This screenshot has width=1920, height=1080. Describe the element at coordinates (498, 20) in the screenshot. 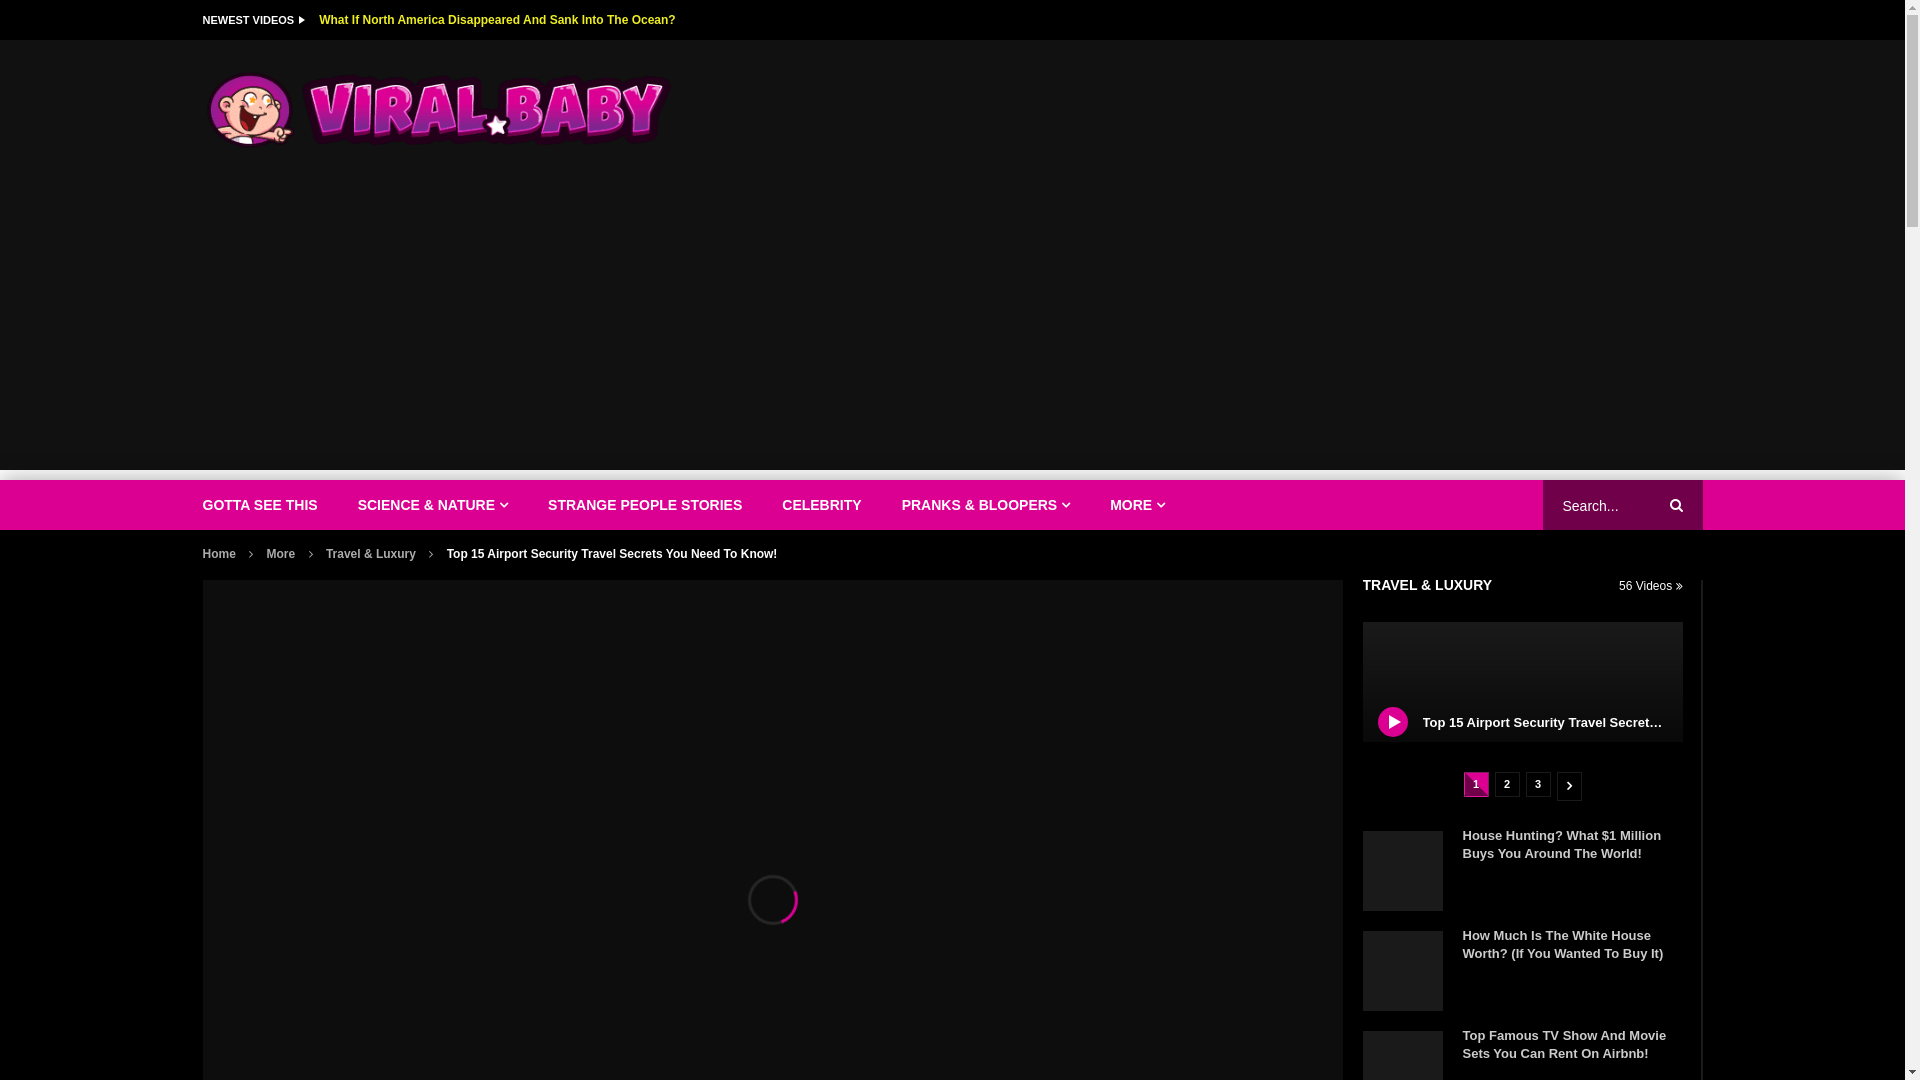

I see `What If North America Disappeared And Sank Into The Ocean?` at that location.